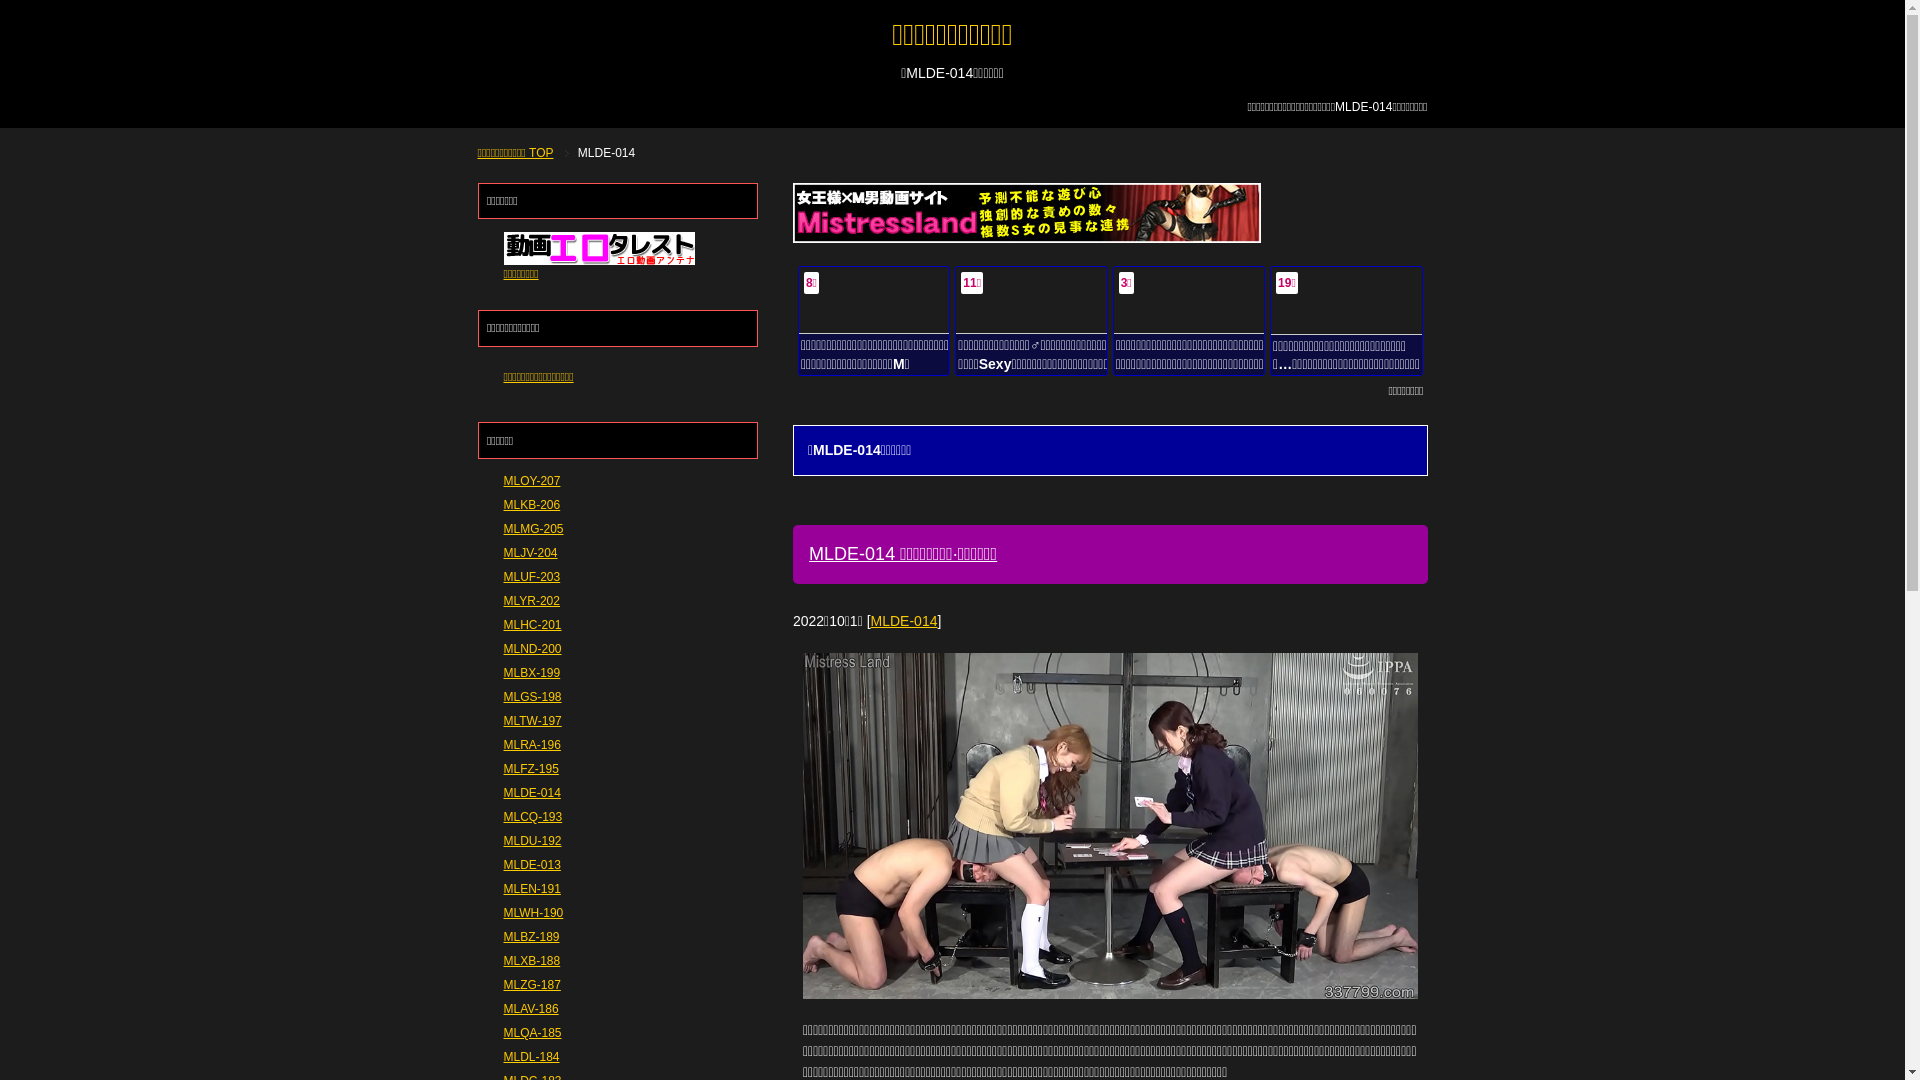  What do you see at coordinates (532, 937) in the screenshot?
I see `MLBZ-189` at bounding box center [532, 937].